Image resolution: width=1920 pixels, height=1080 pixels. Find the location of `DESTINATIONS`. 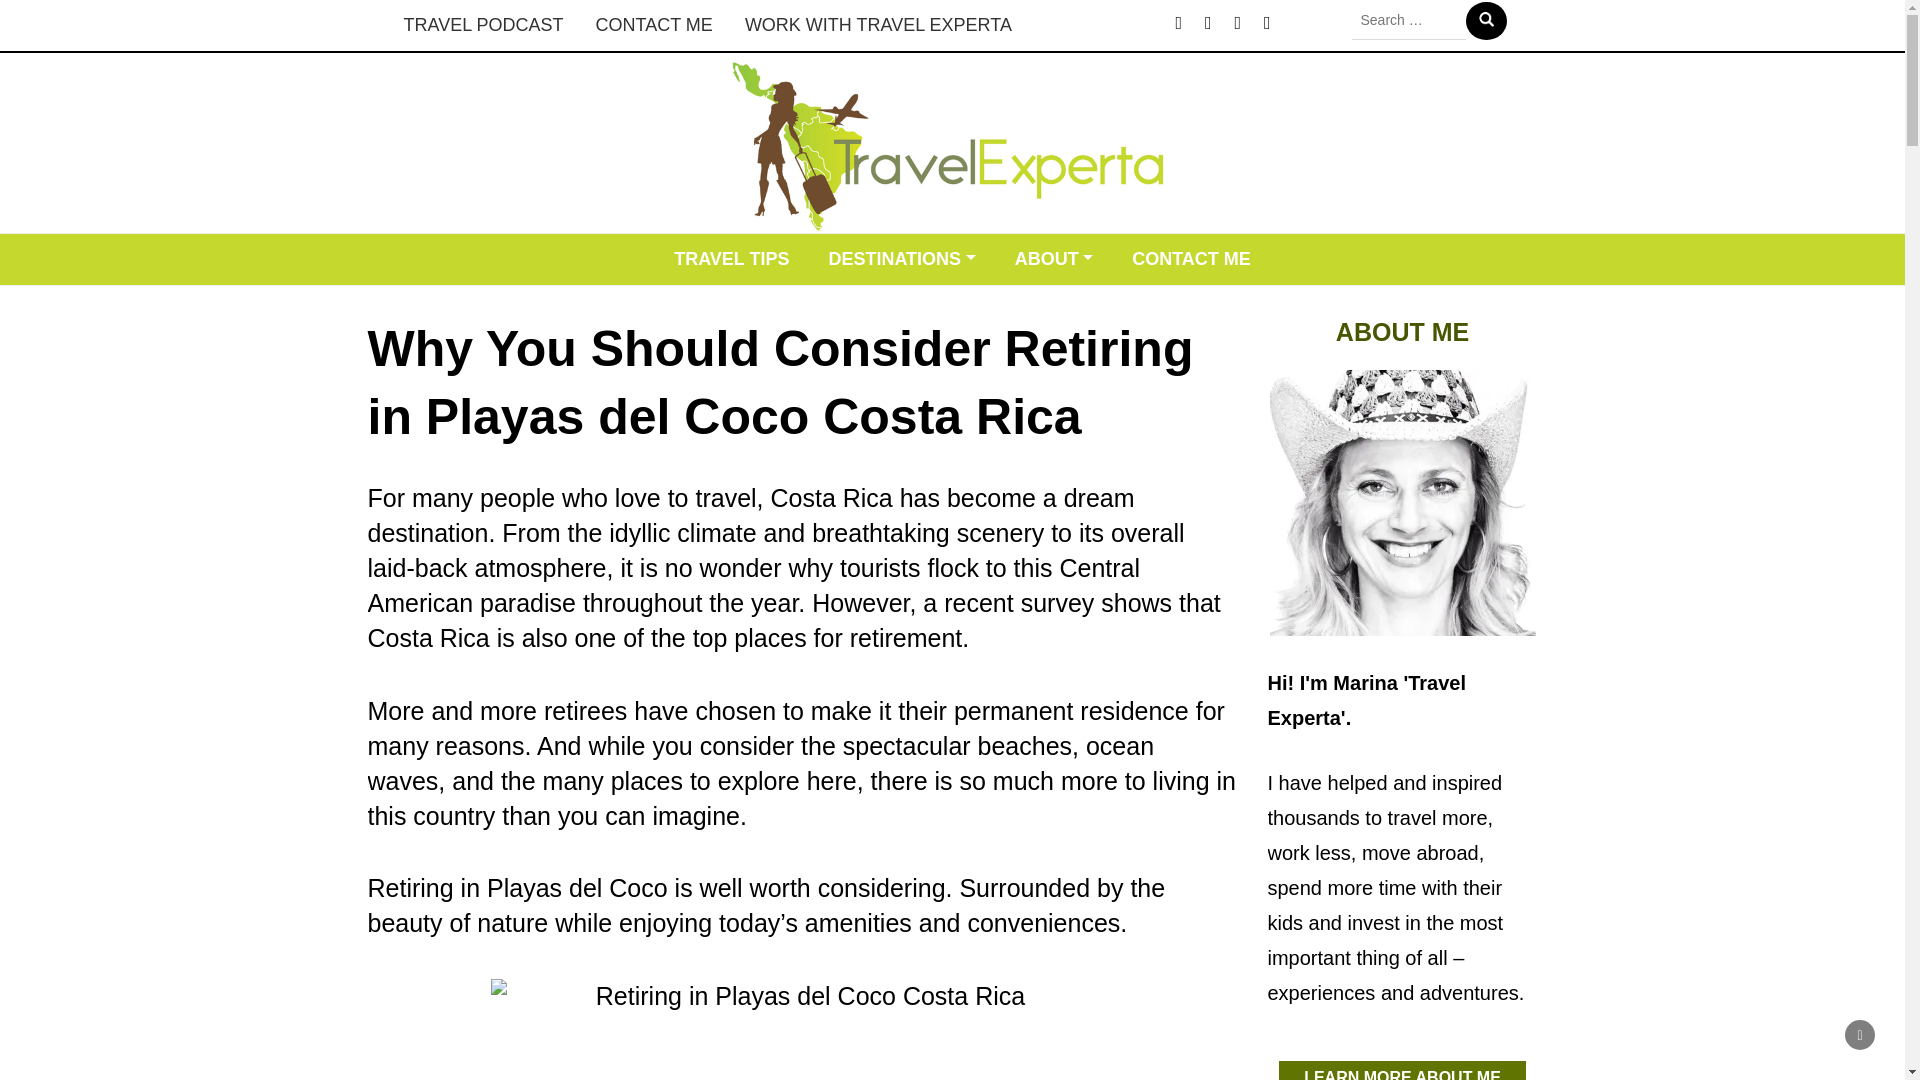

DESTINATIONS is located at coordinates (901, 260).